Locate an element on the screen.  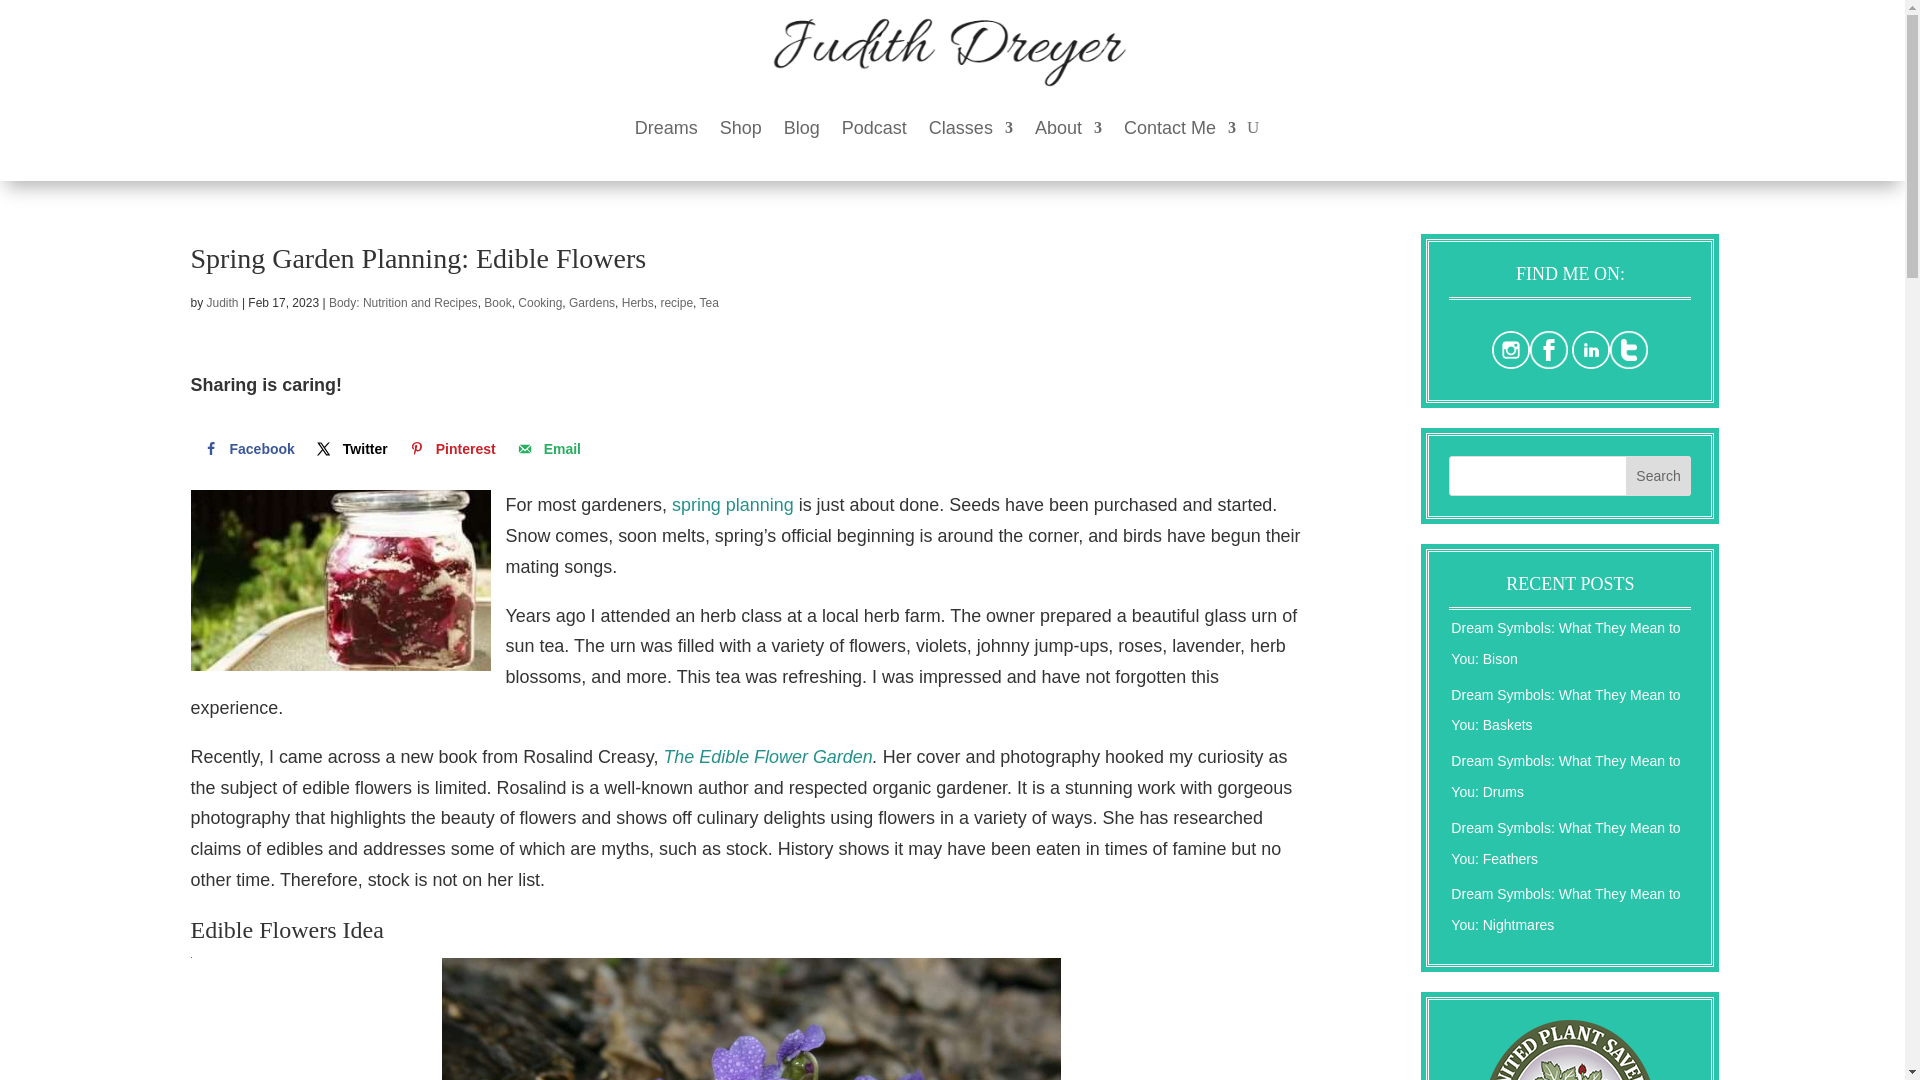
The Edible Flower Garden is located at coordinates (766, 756).